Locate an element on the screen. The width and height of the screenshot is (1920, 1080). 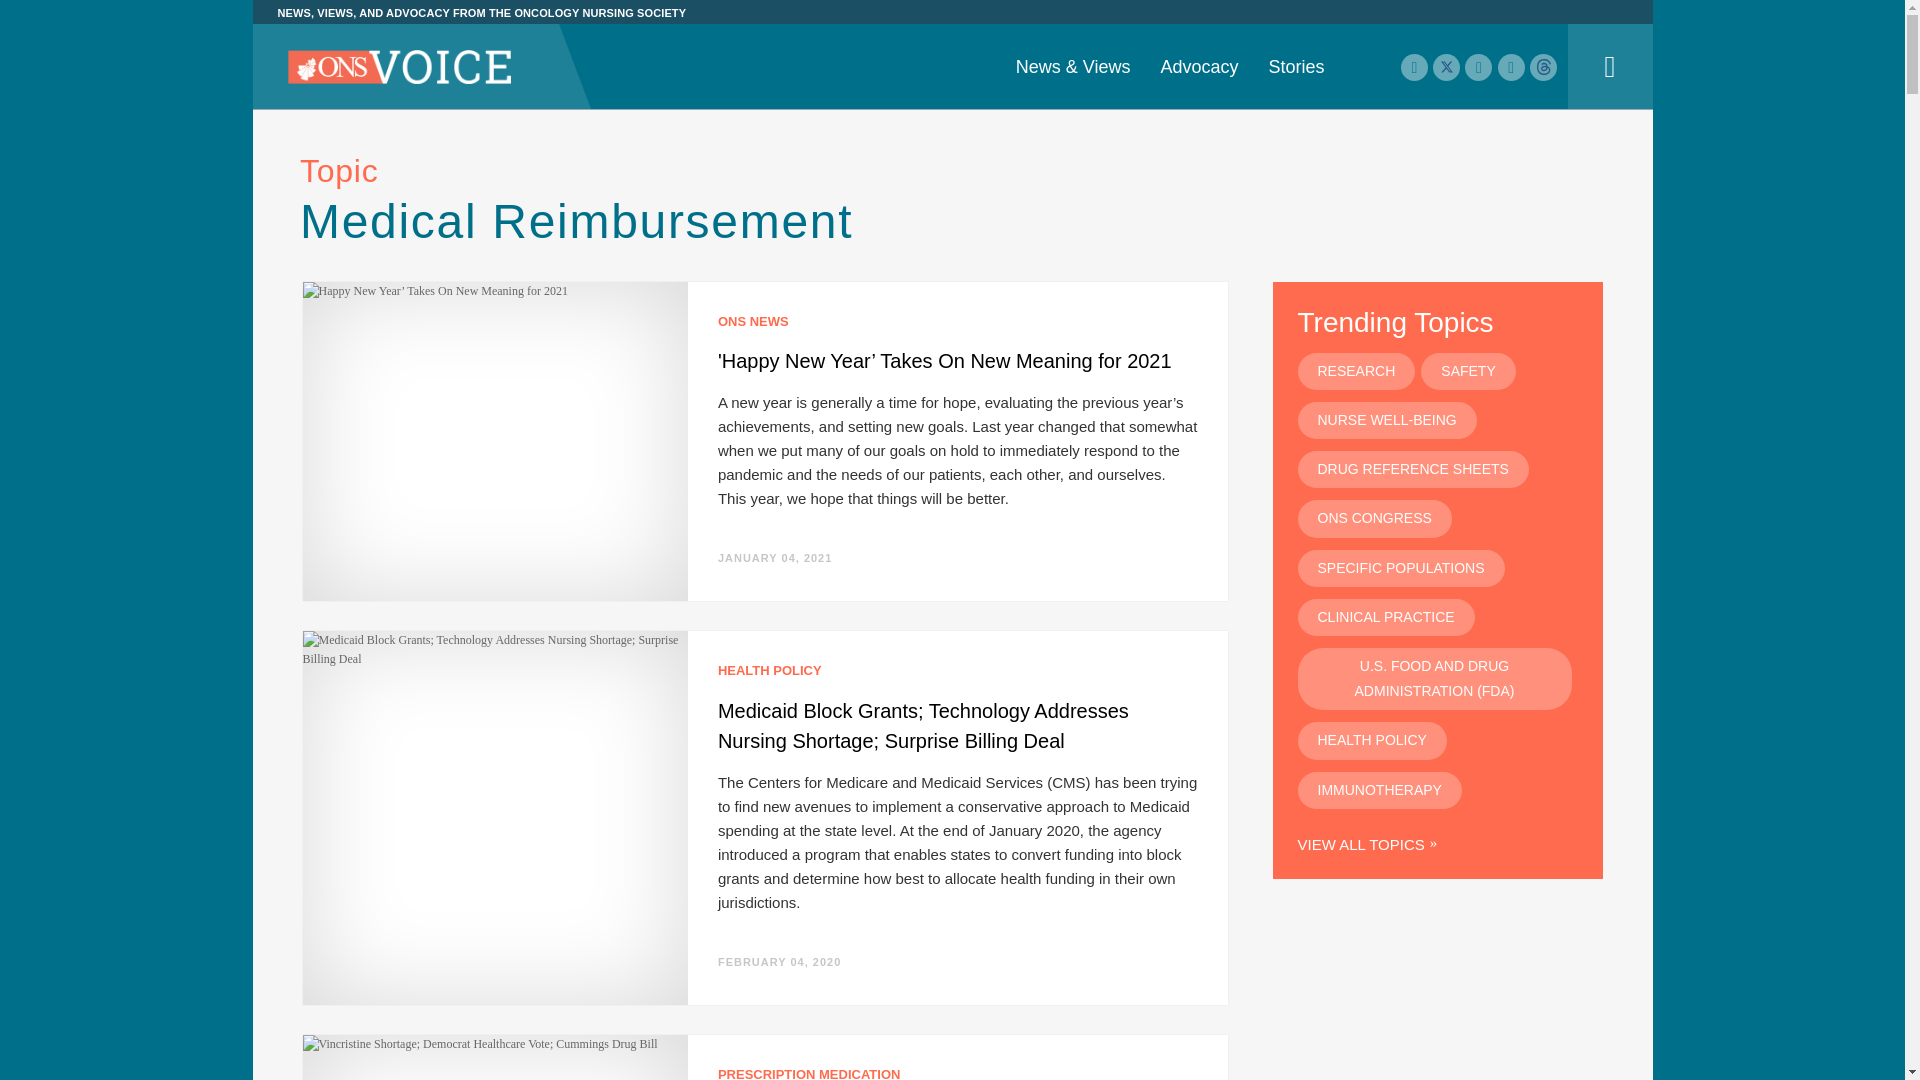
ONS CONGRESS is located at coordinates (1318, 2).